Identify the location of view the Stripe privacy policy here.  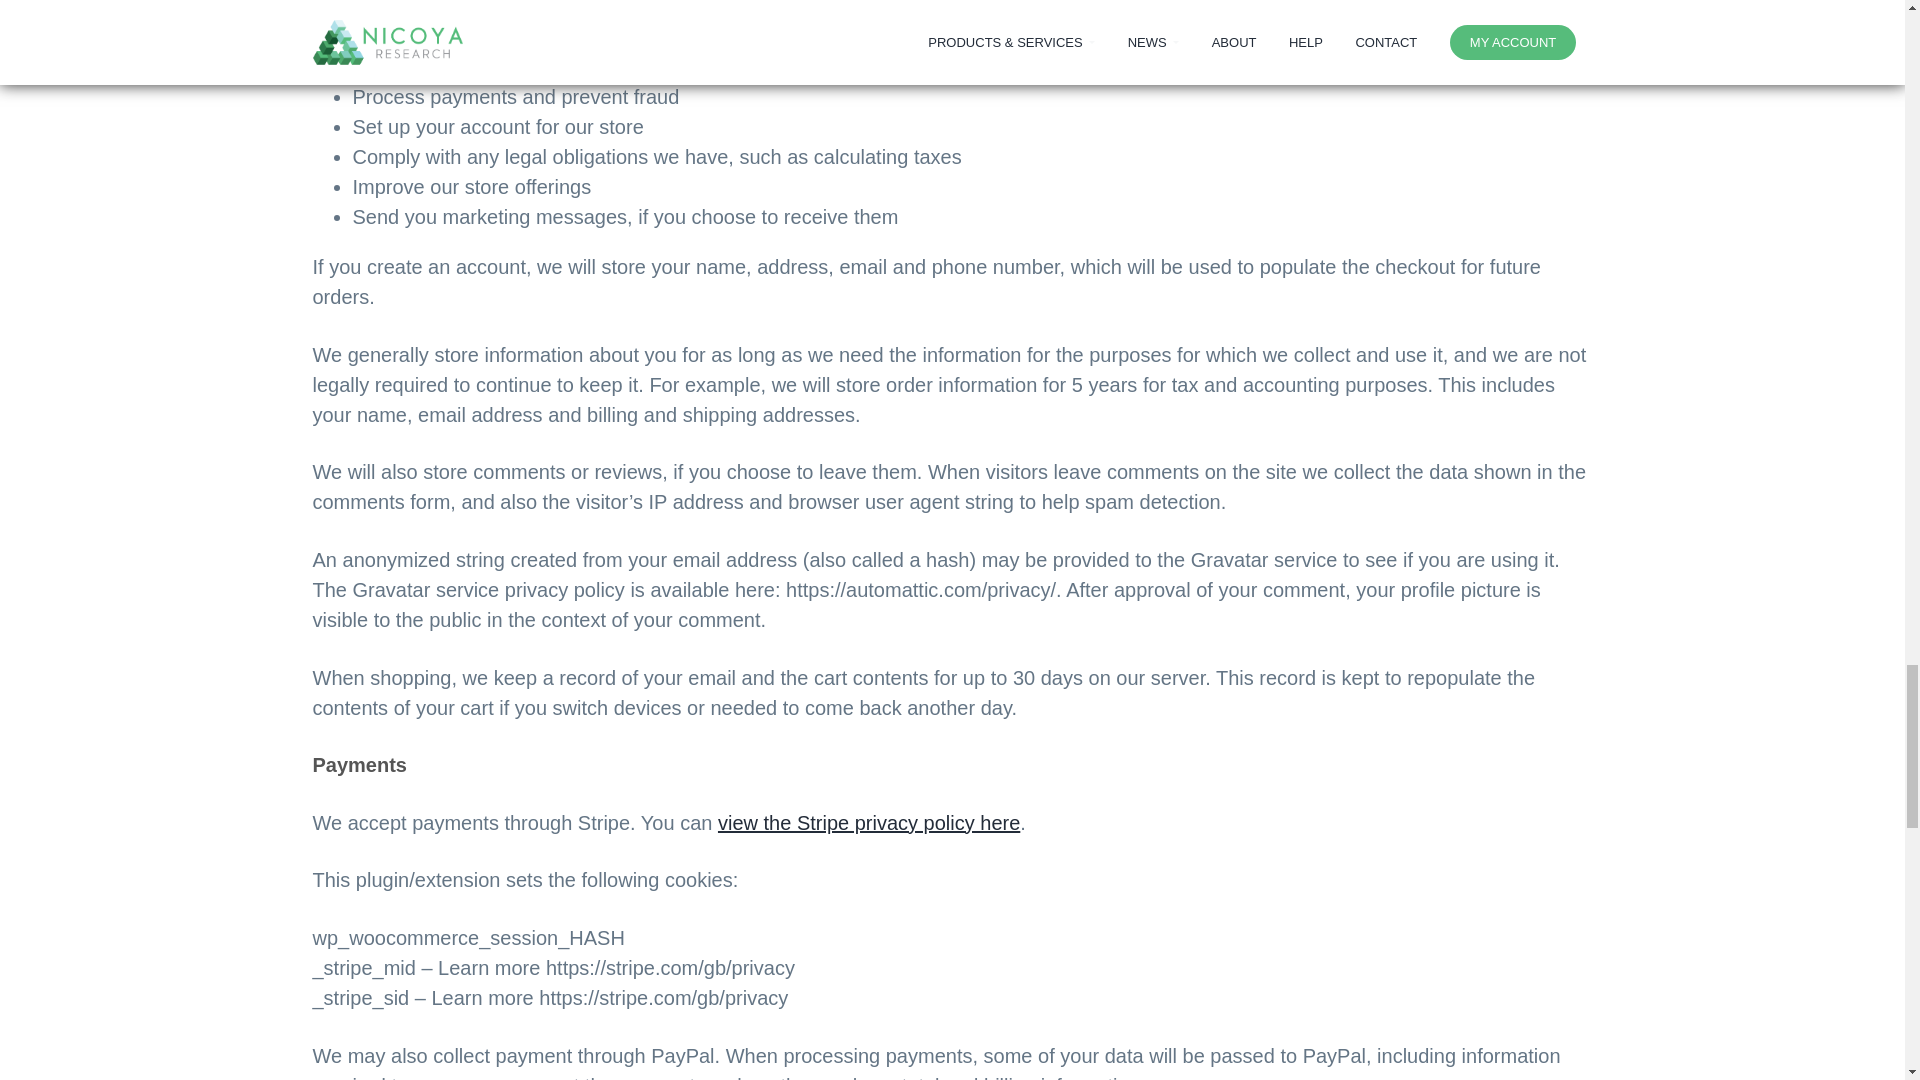
(868, 822).